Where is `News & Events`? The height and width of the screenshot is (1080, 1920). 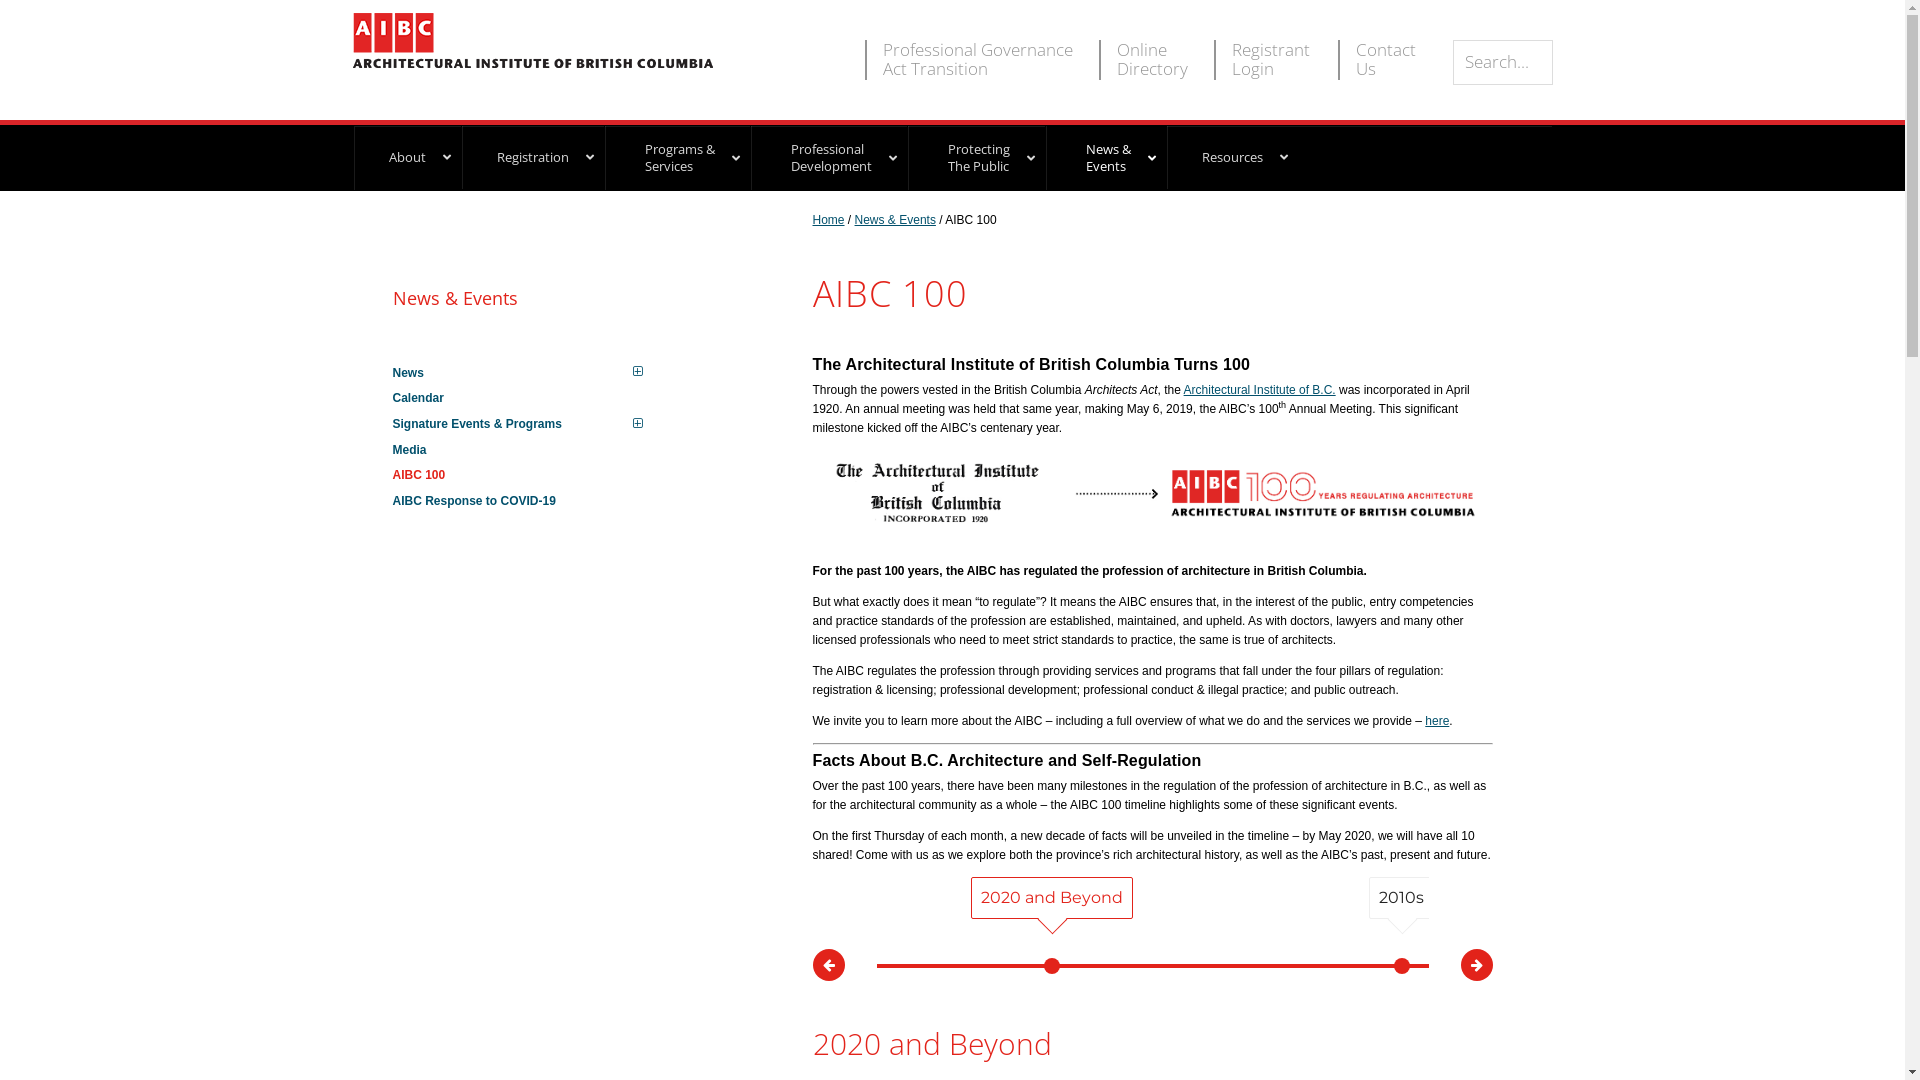 News & Events is located at coordinates (532, 298).